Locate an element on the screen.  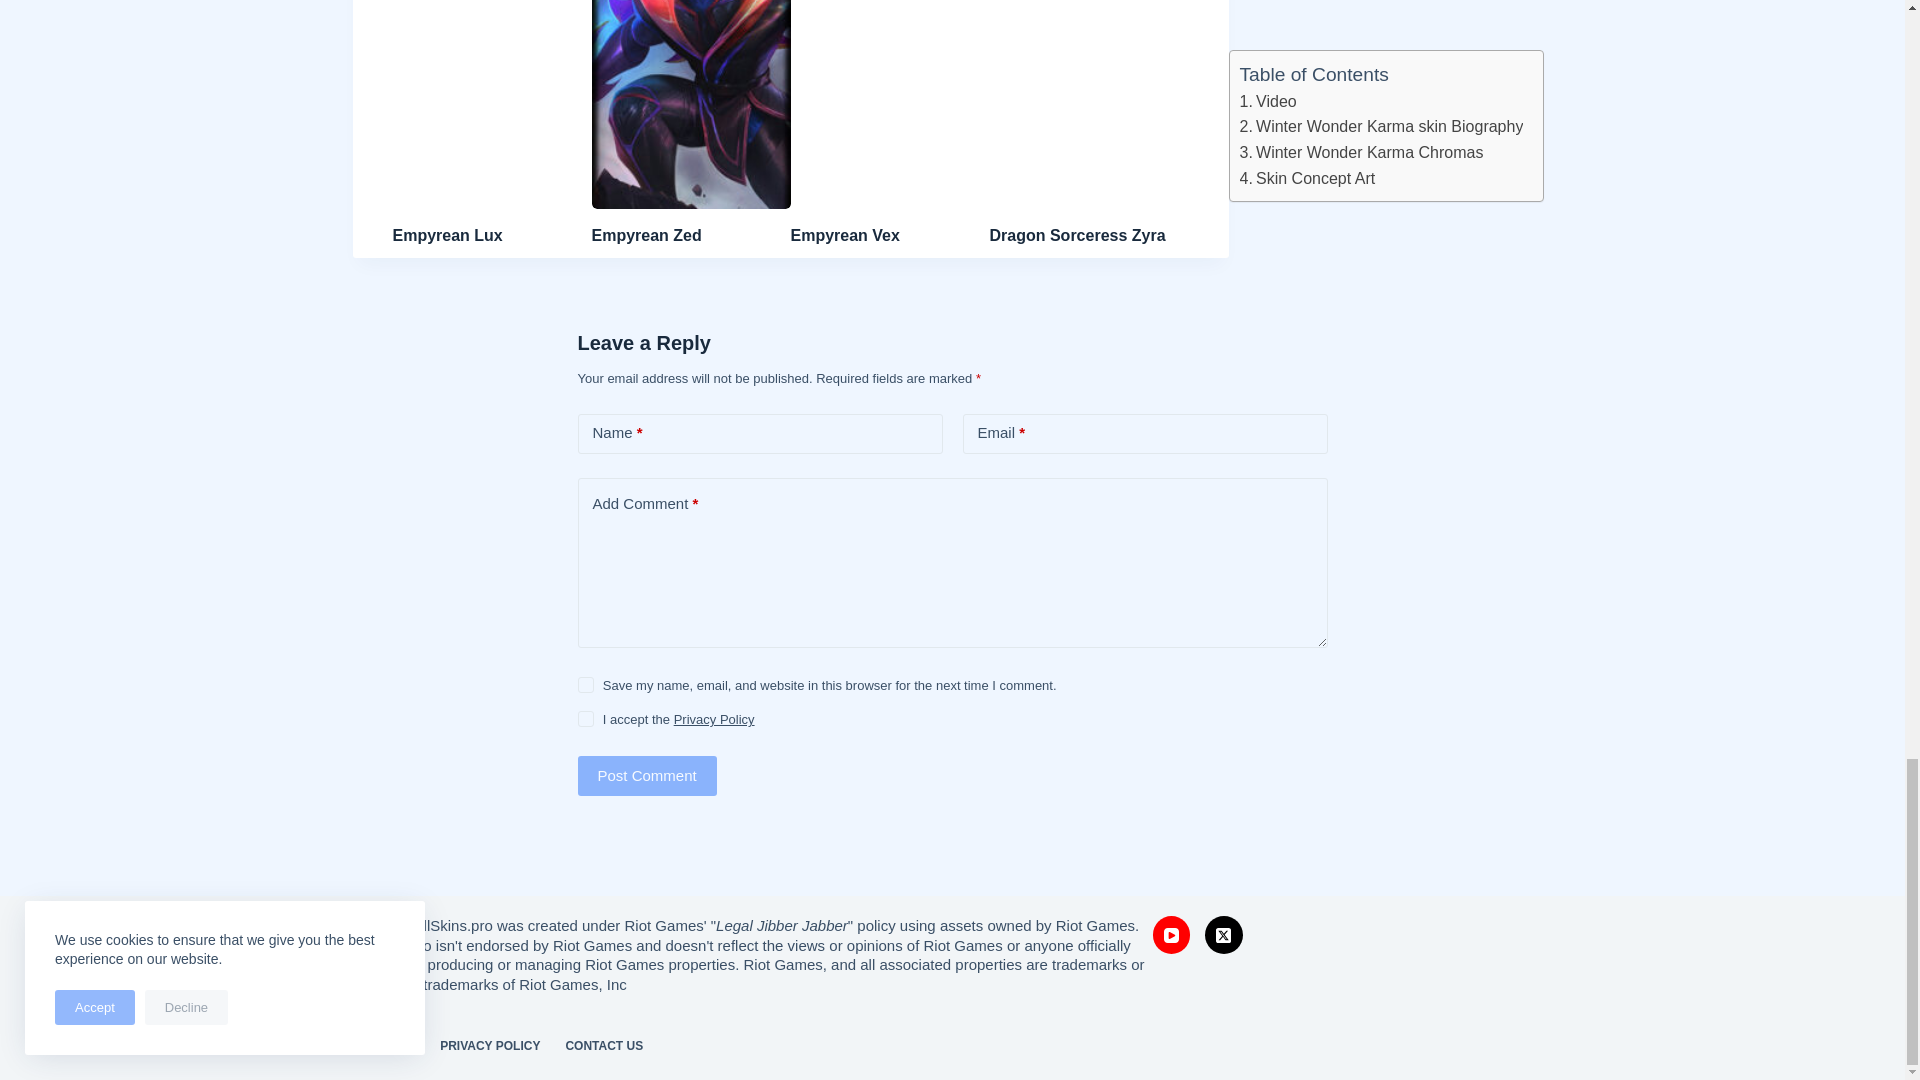
yes is located at coordinates (585, 685).